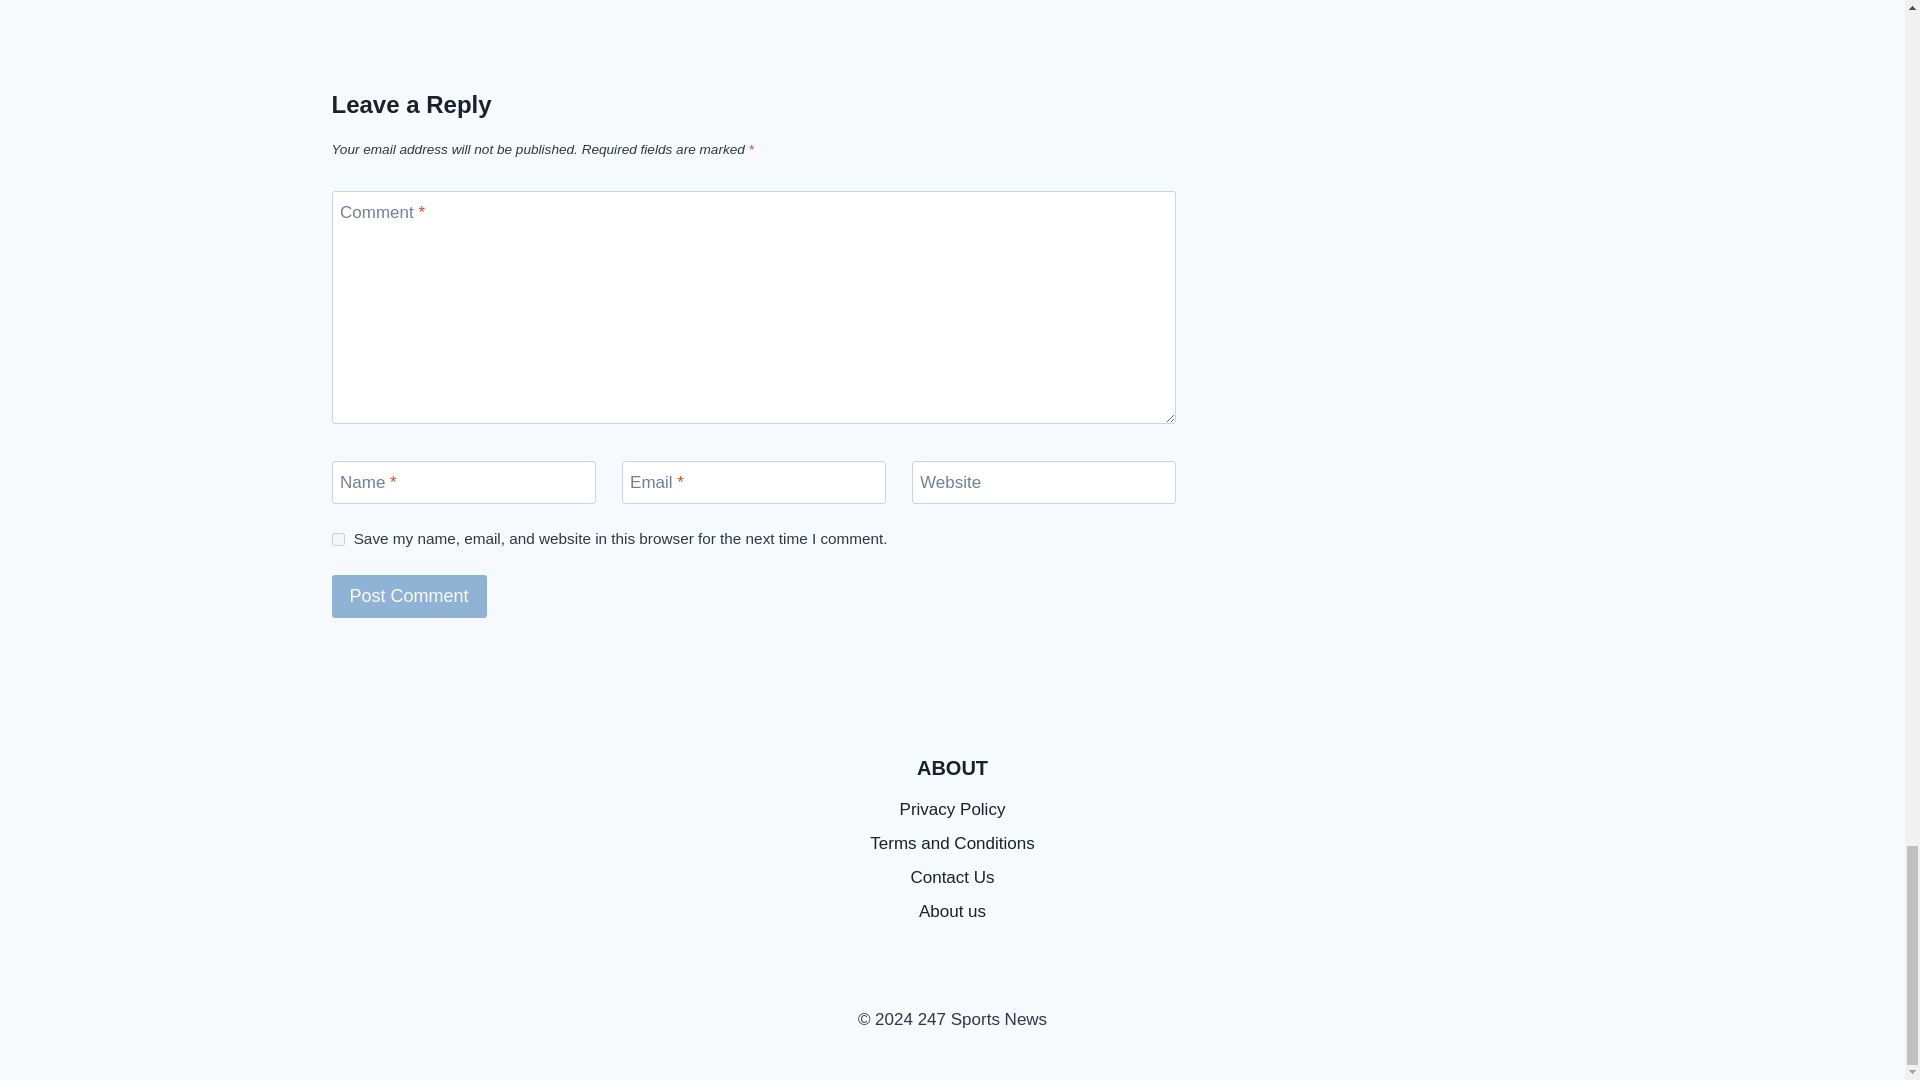  Describe the element at coordinates (338, 540) in the screenshot. I see `yes` at that location.